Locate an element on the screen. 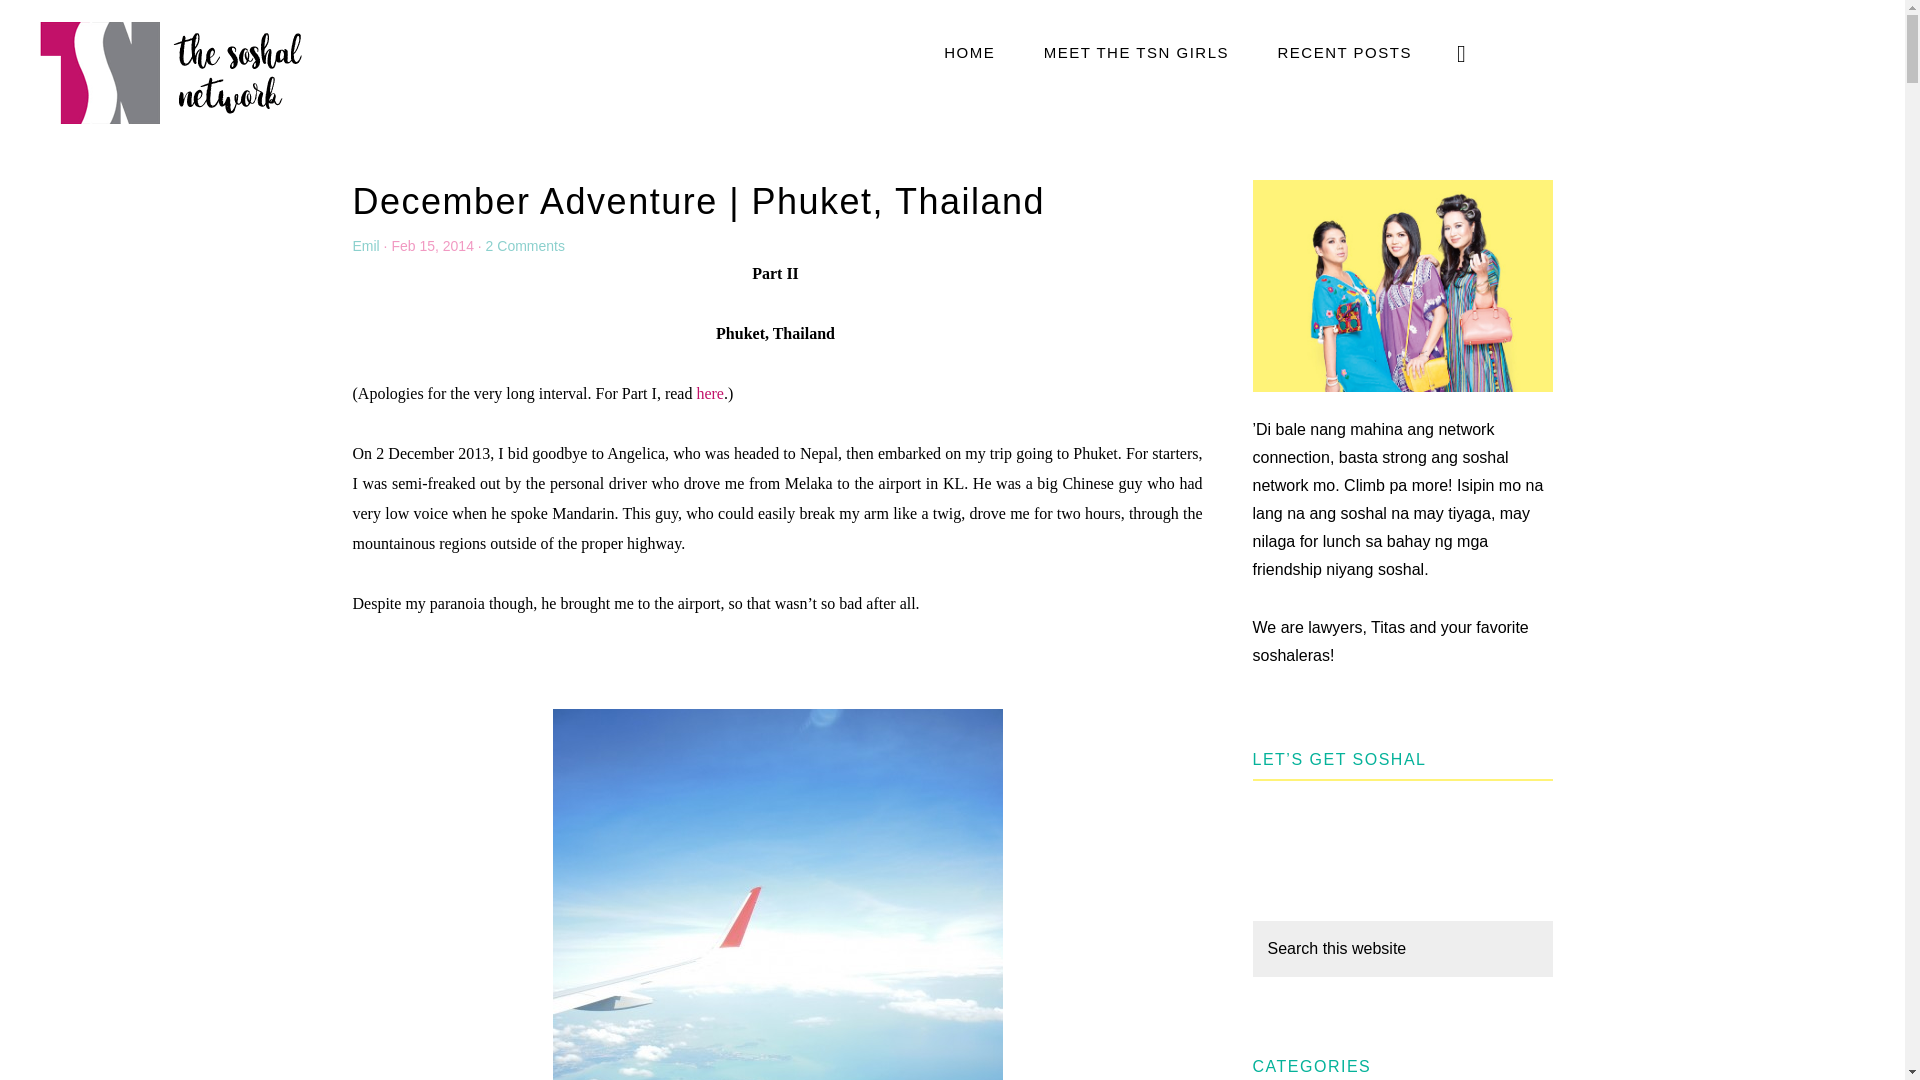  Emil is located at coordinates (364, 245).